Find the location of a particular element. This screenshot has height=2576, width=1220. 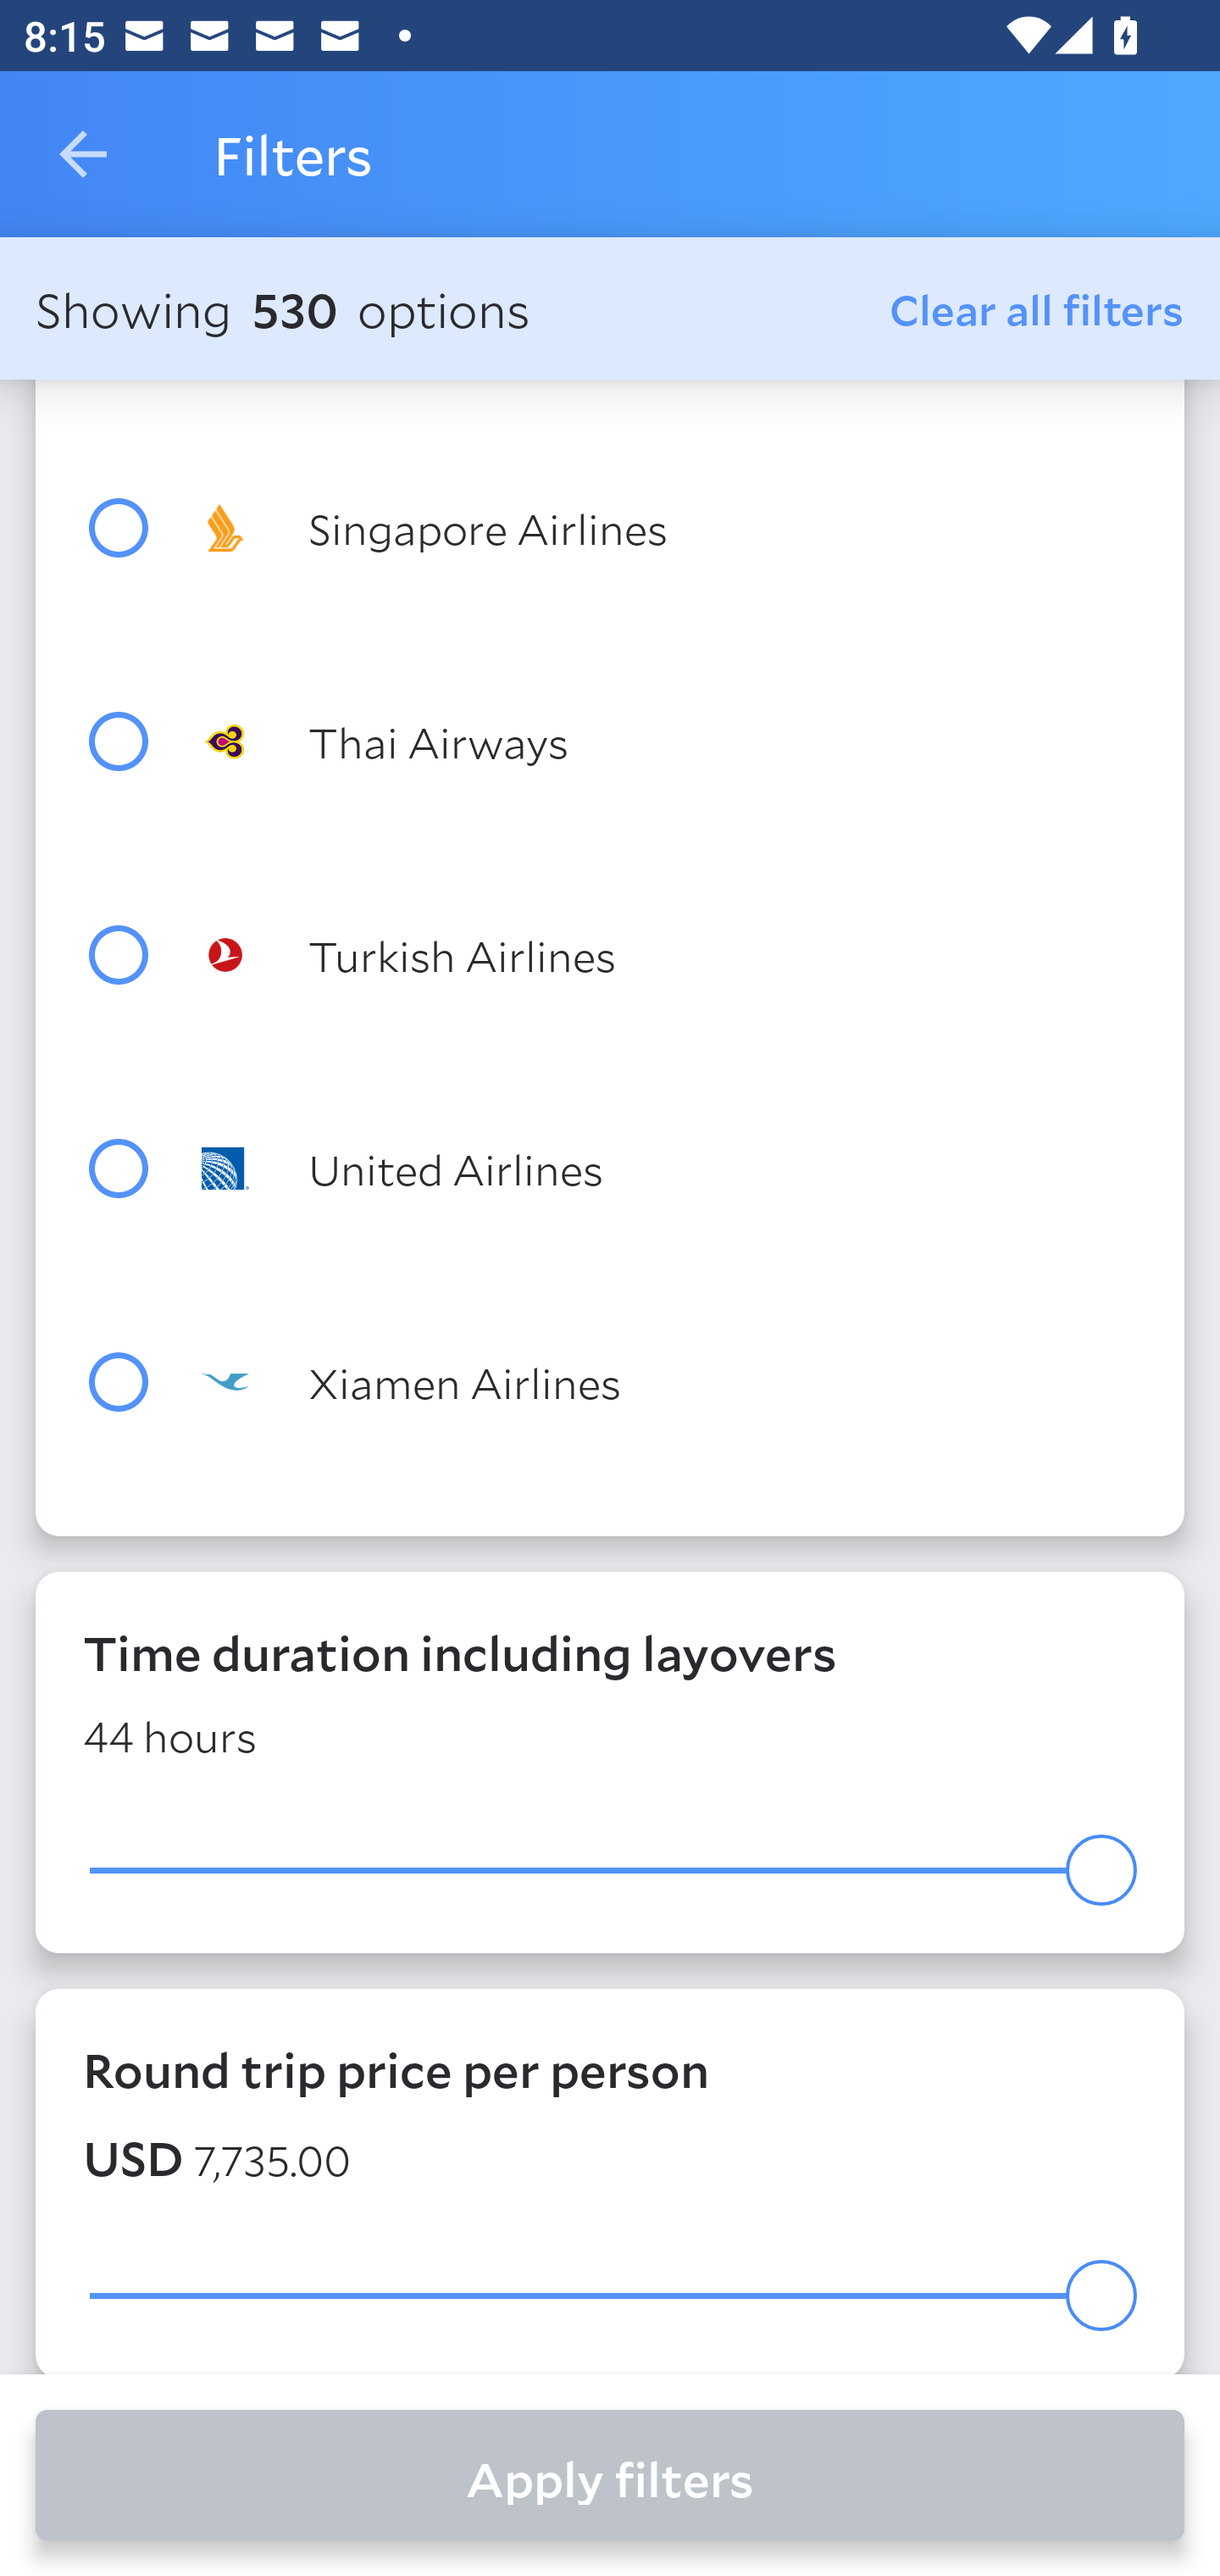

Apply filters is located at coordinates (610, 2475).